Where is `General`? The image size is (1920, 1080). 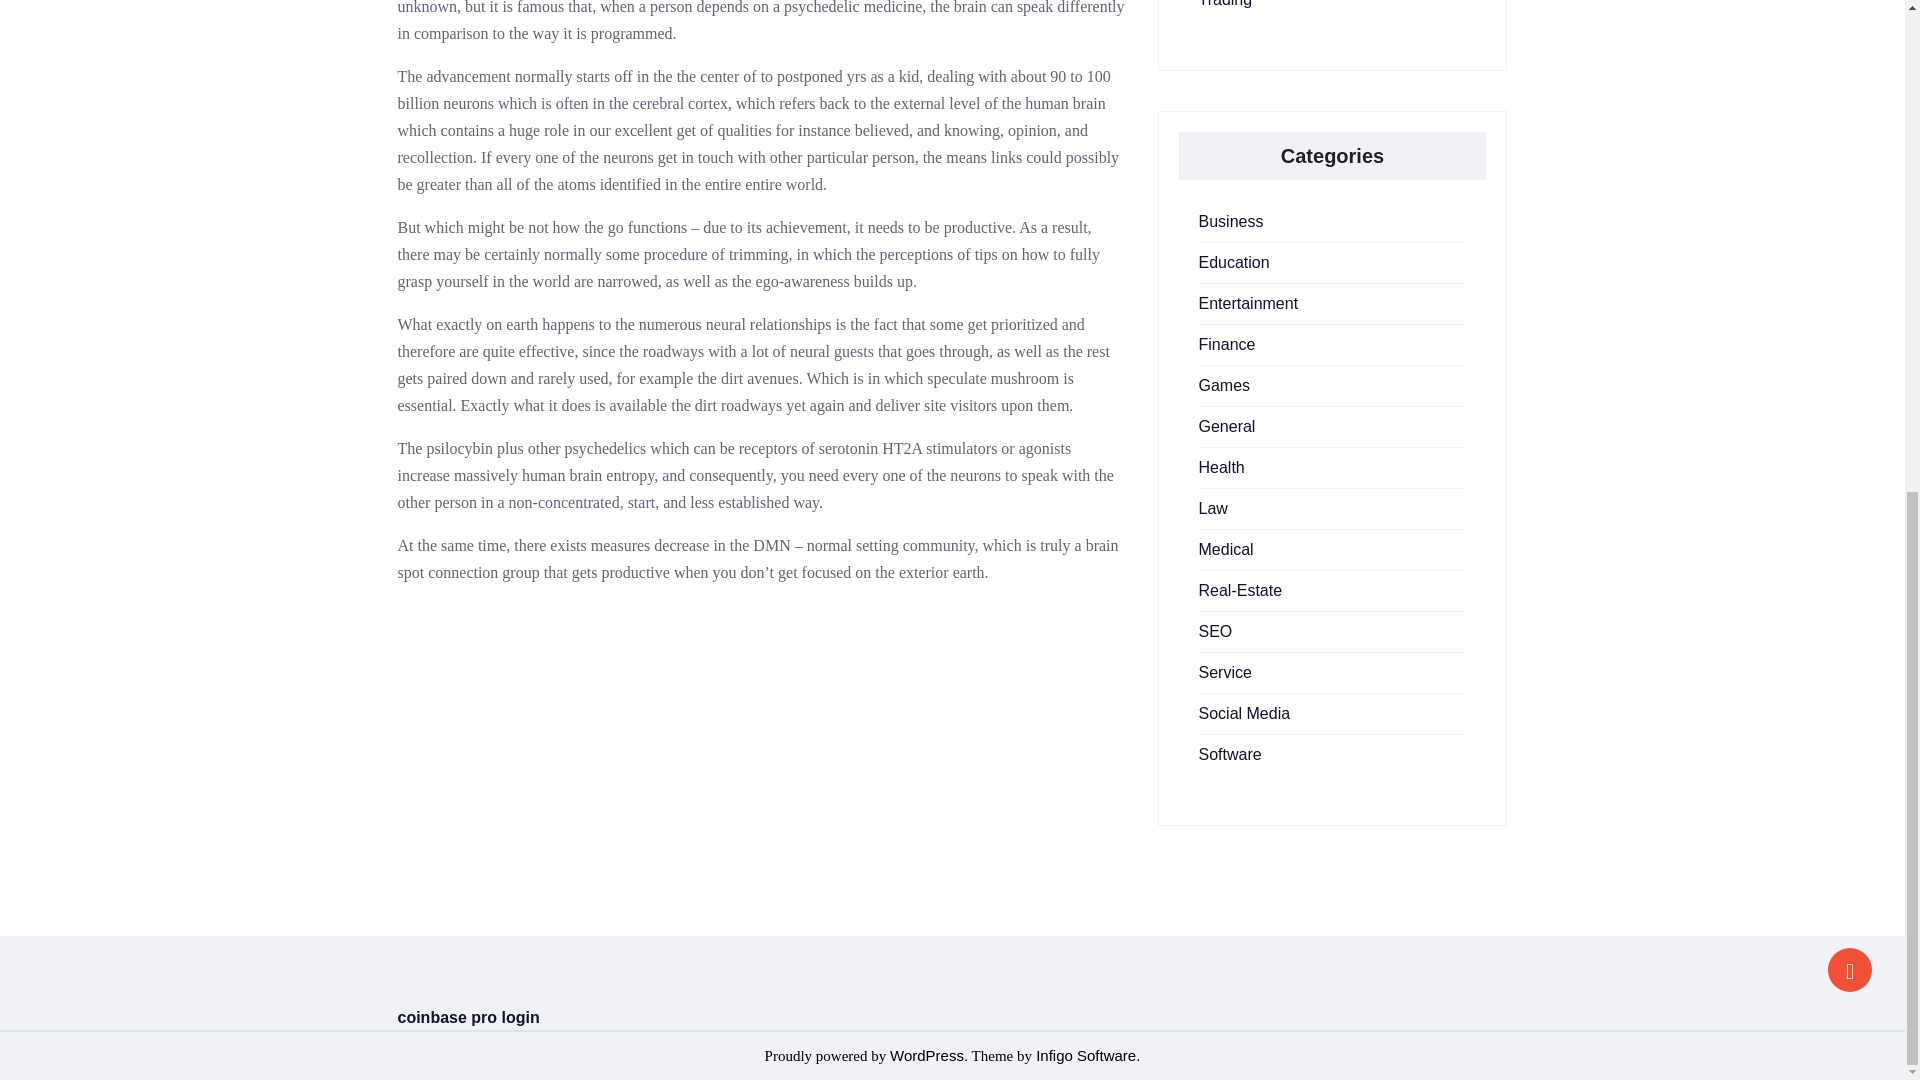 General is located at coordinates (1226, 426).